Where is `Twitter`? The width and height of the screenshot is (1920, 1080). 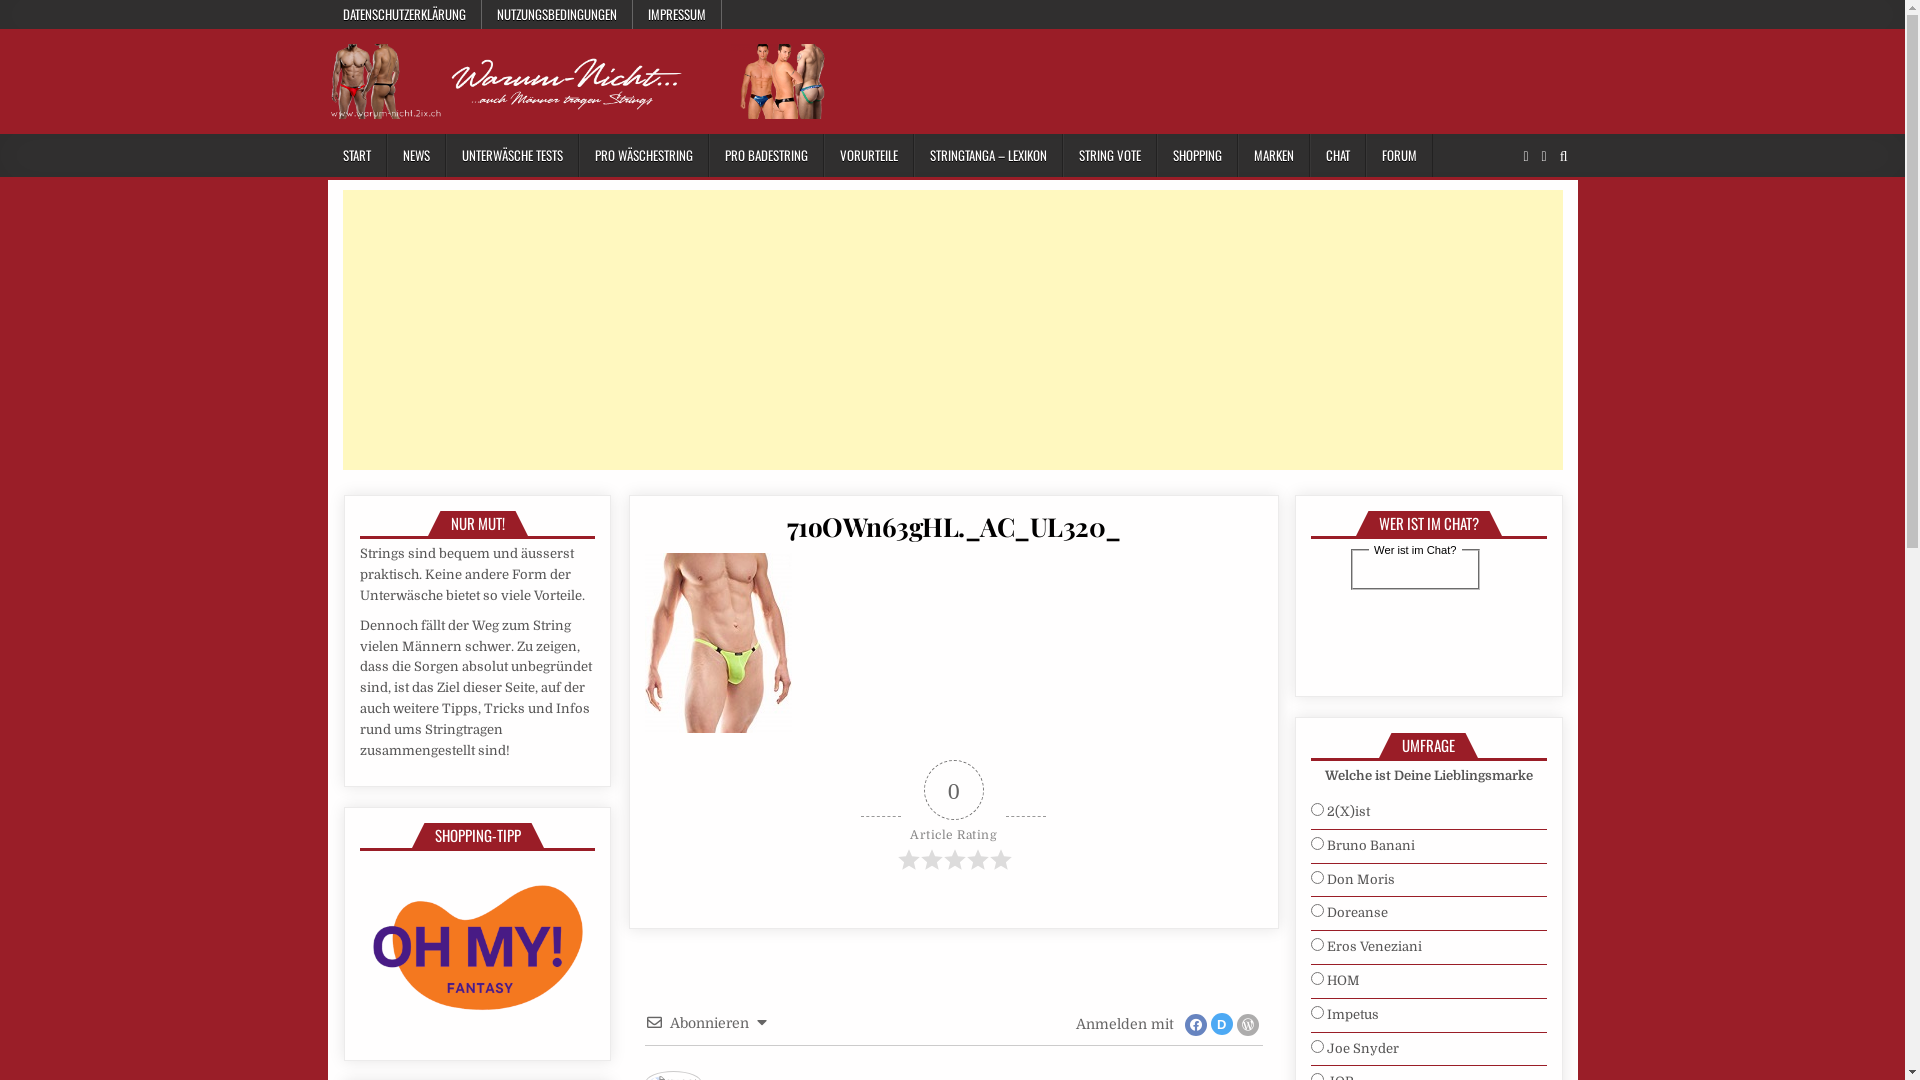
Twitter is located at coordinates (1526, 156).